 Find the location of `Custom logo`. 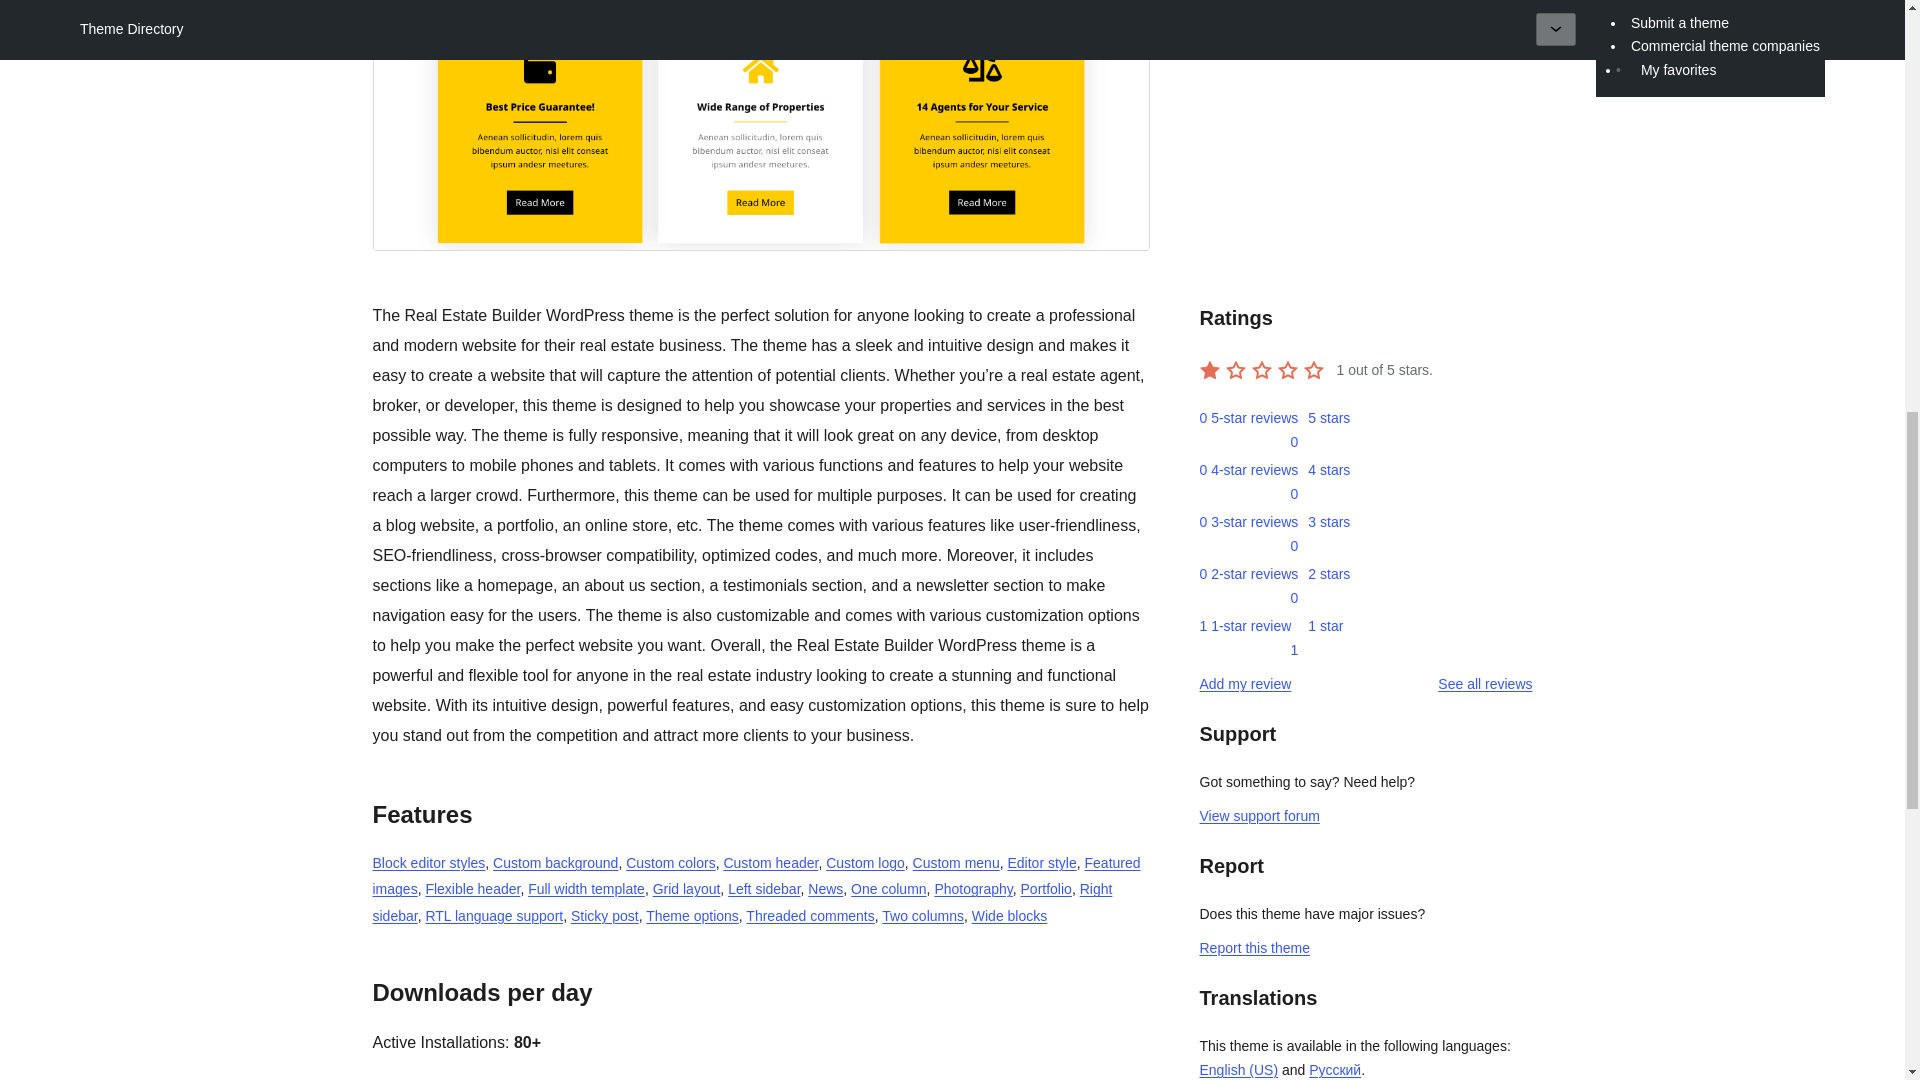

Custom logo is located at coordinates (864, 862).